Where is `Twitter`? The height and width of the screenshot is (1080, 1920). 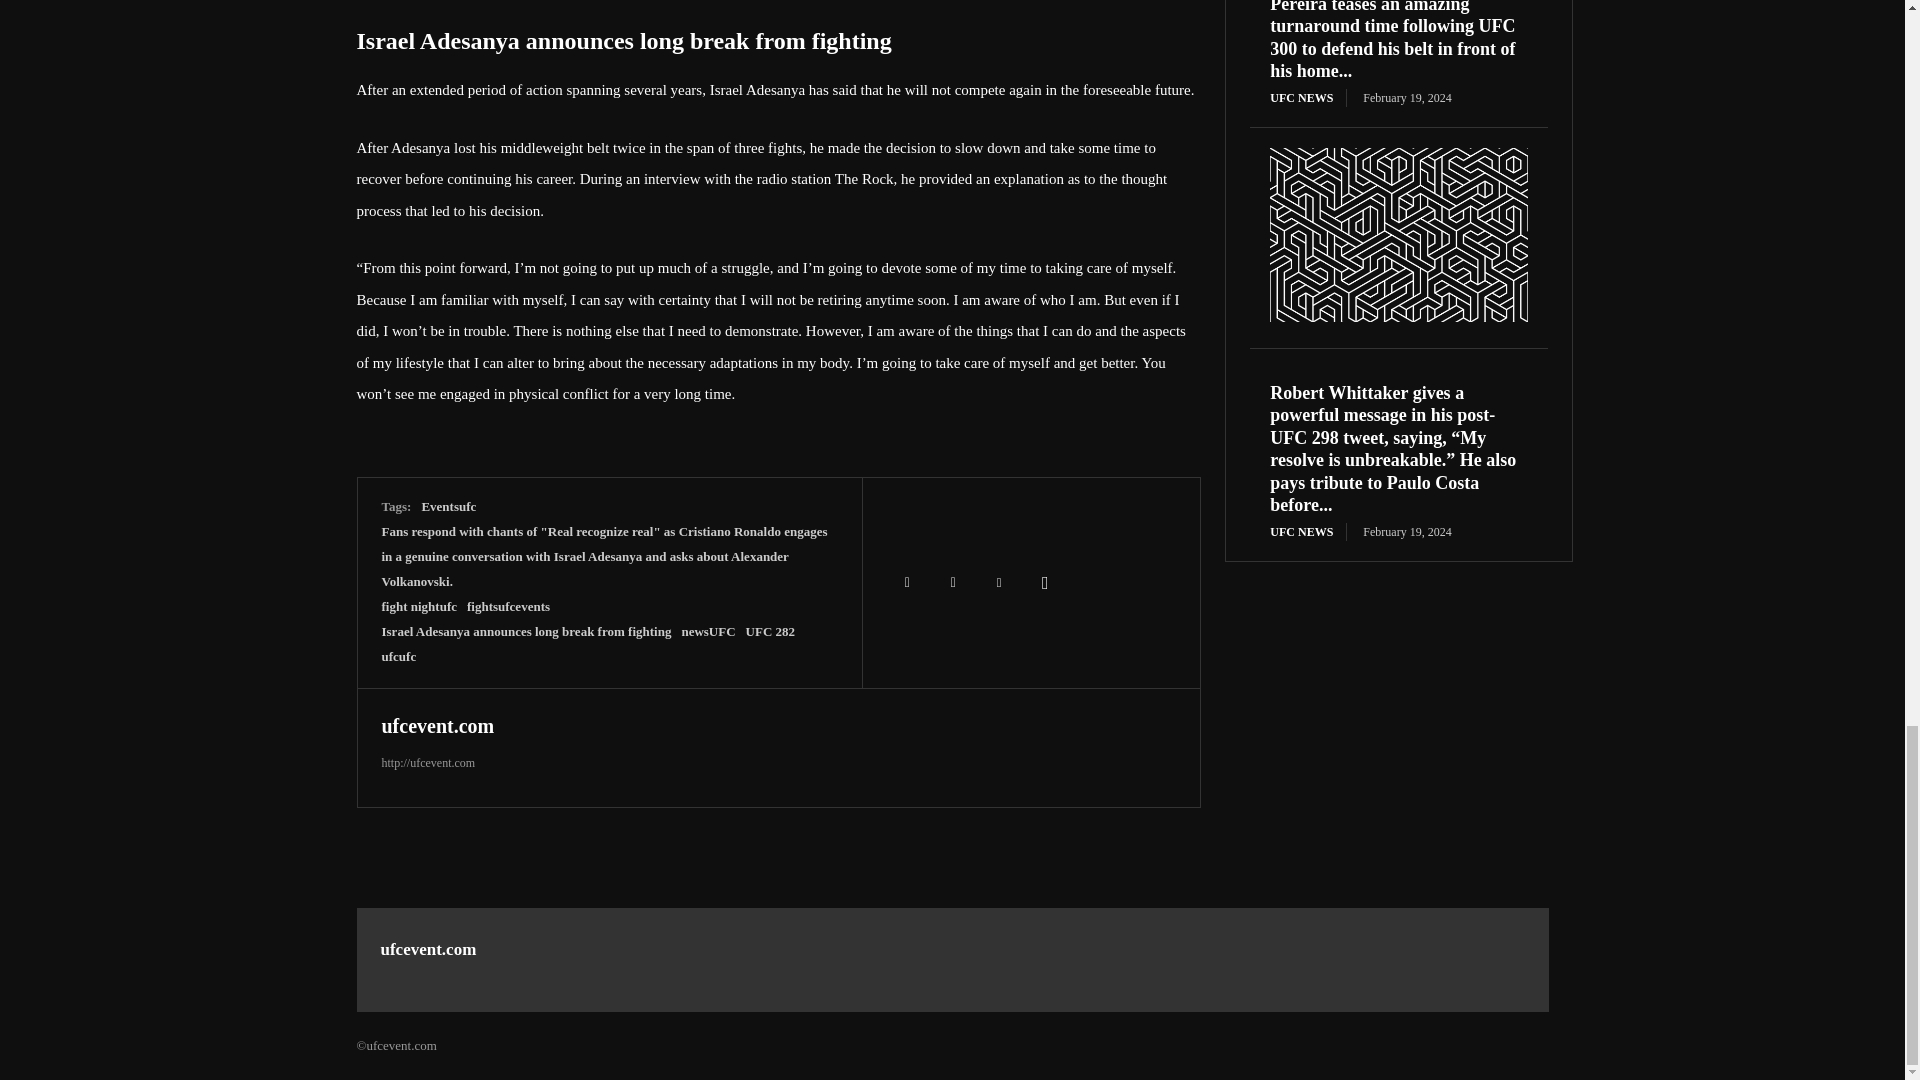
Twitter is located at coordinates (953, 581).